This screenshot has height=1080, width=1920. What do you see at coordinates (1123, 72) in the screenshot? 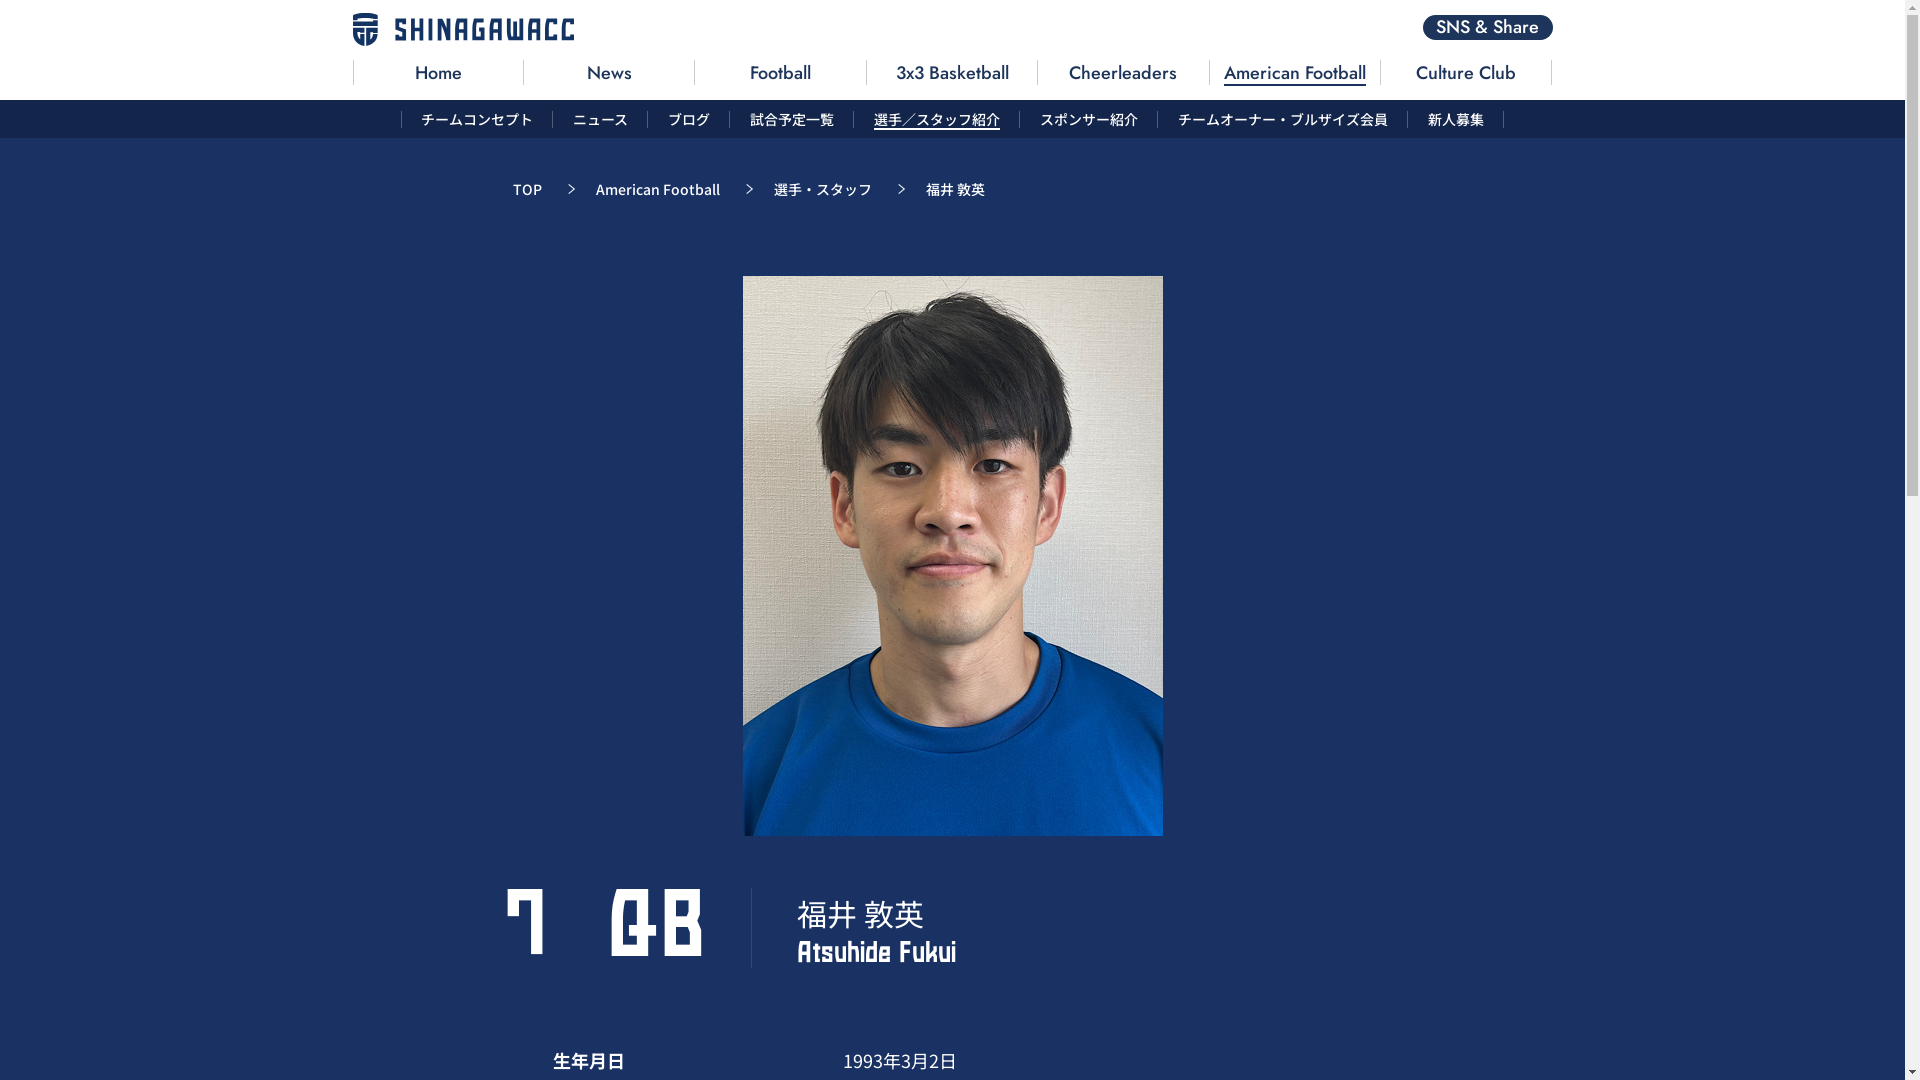
I see `Cheerleaders` at bounding box center [1123, 72].